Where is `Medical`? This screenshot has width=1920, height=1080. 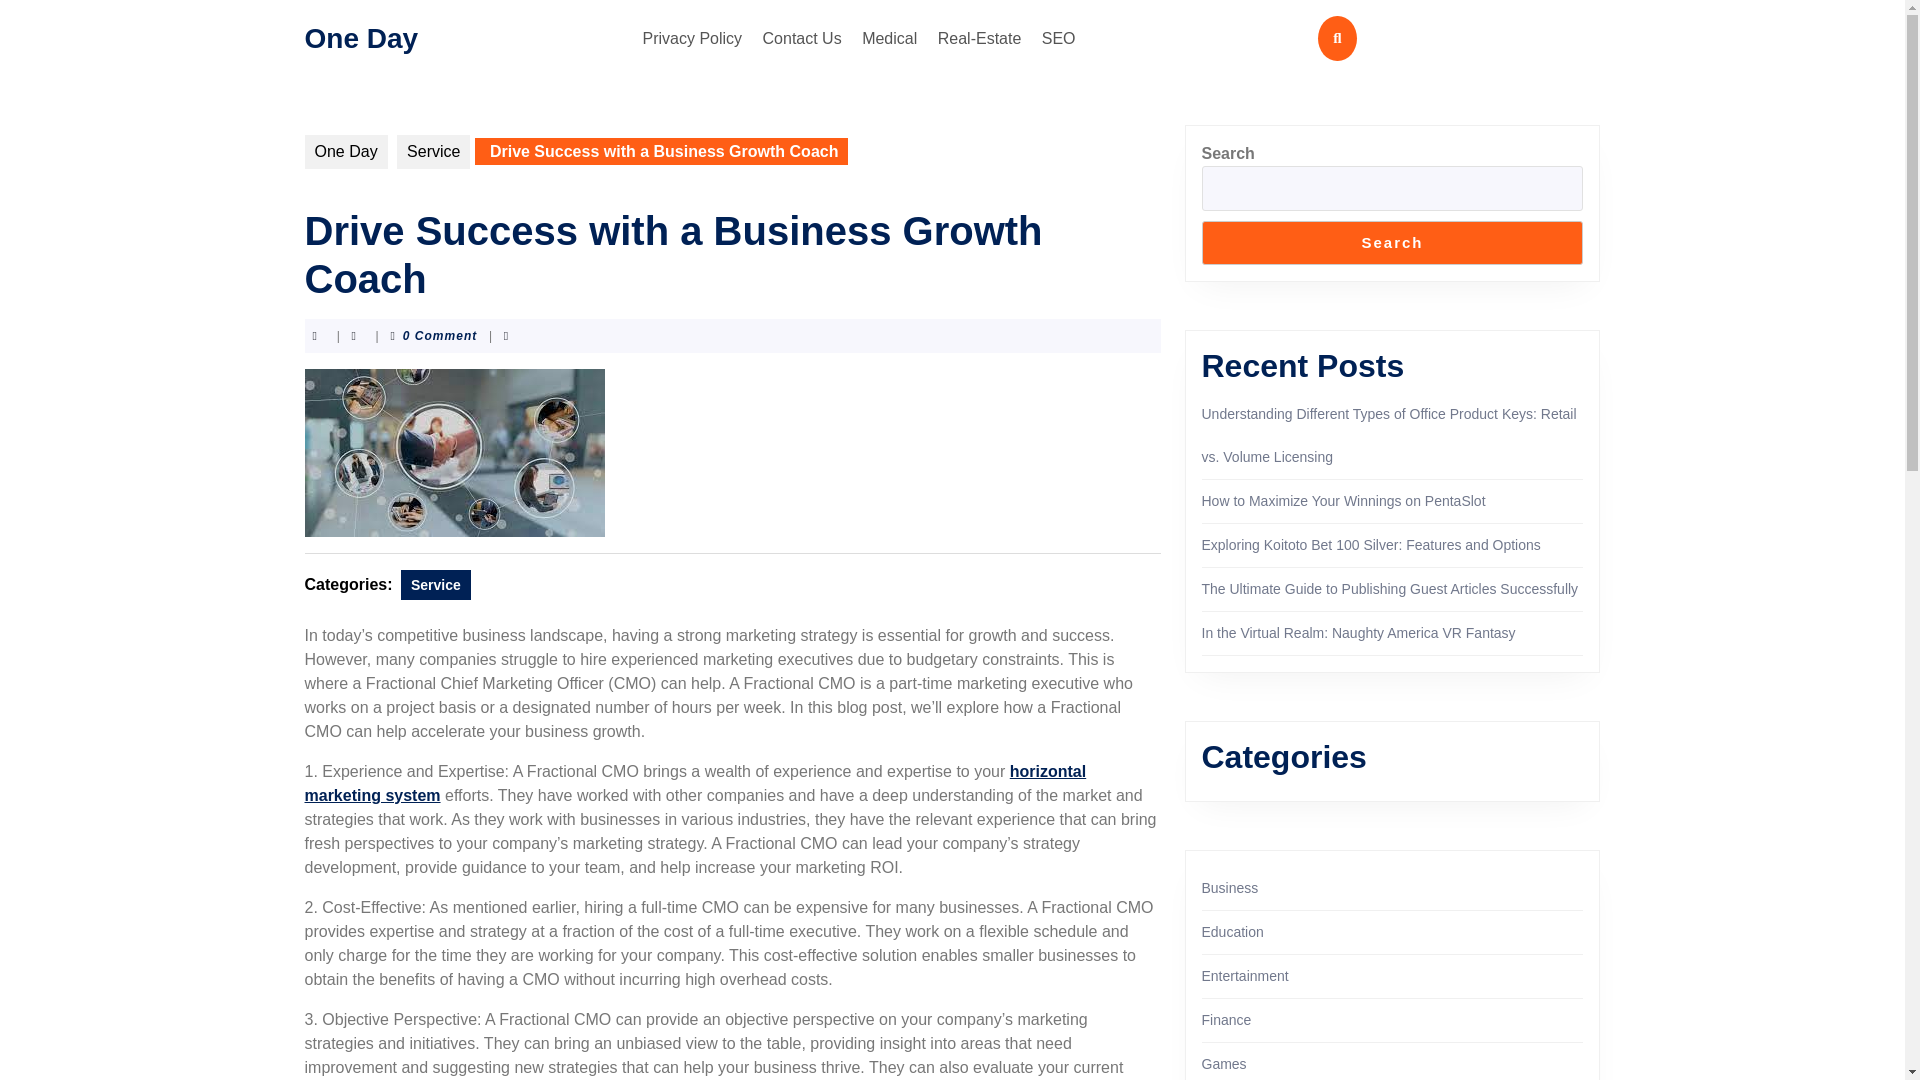
Medical is located at coordinates (890, 38).